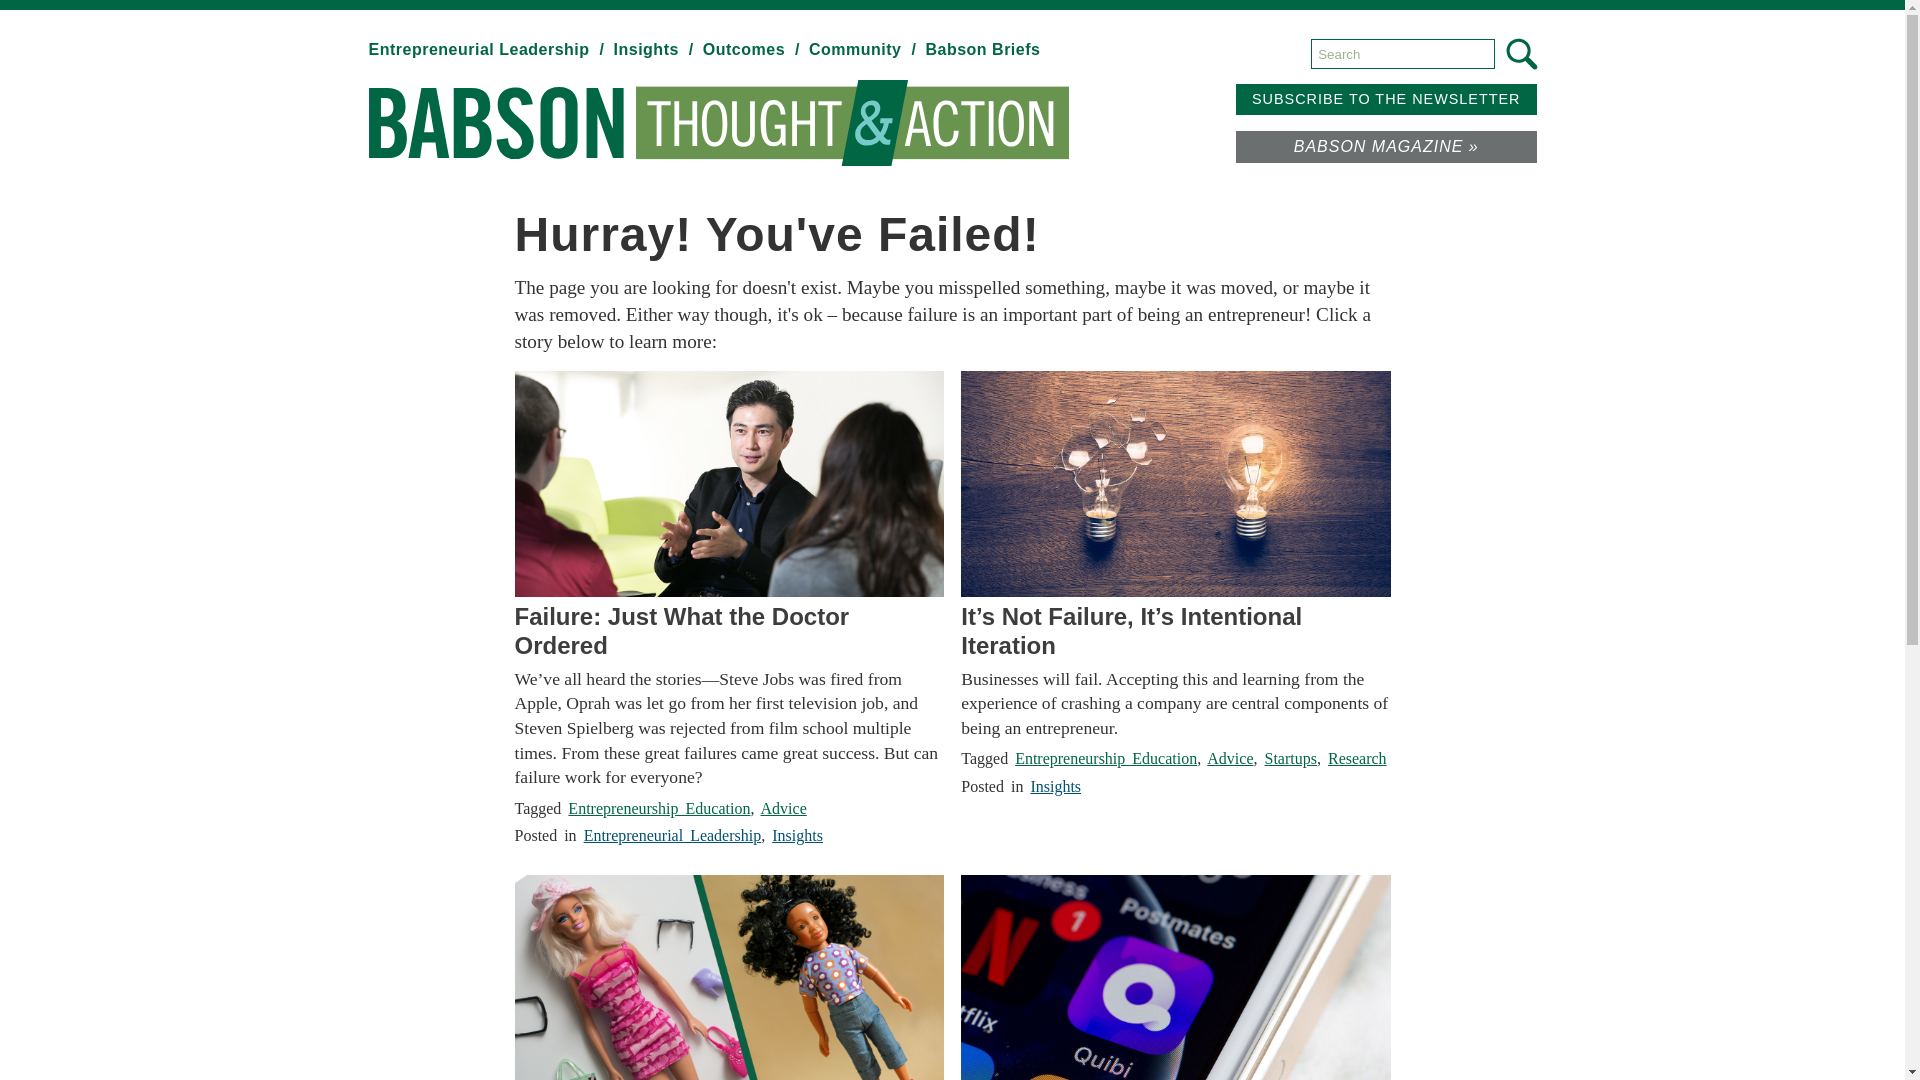 The width and height of the screenshot is (1920, 1080). What do you see at coordinates (1106, 758) in the screenshot?
I see `Entrepreneurship Education` at bounding box center [1106, 758].